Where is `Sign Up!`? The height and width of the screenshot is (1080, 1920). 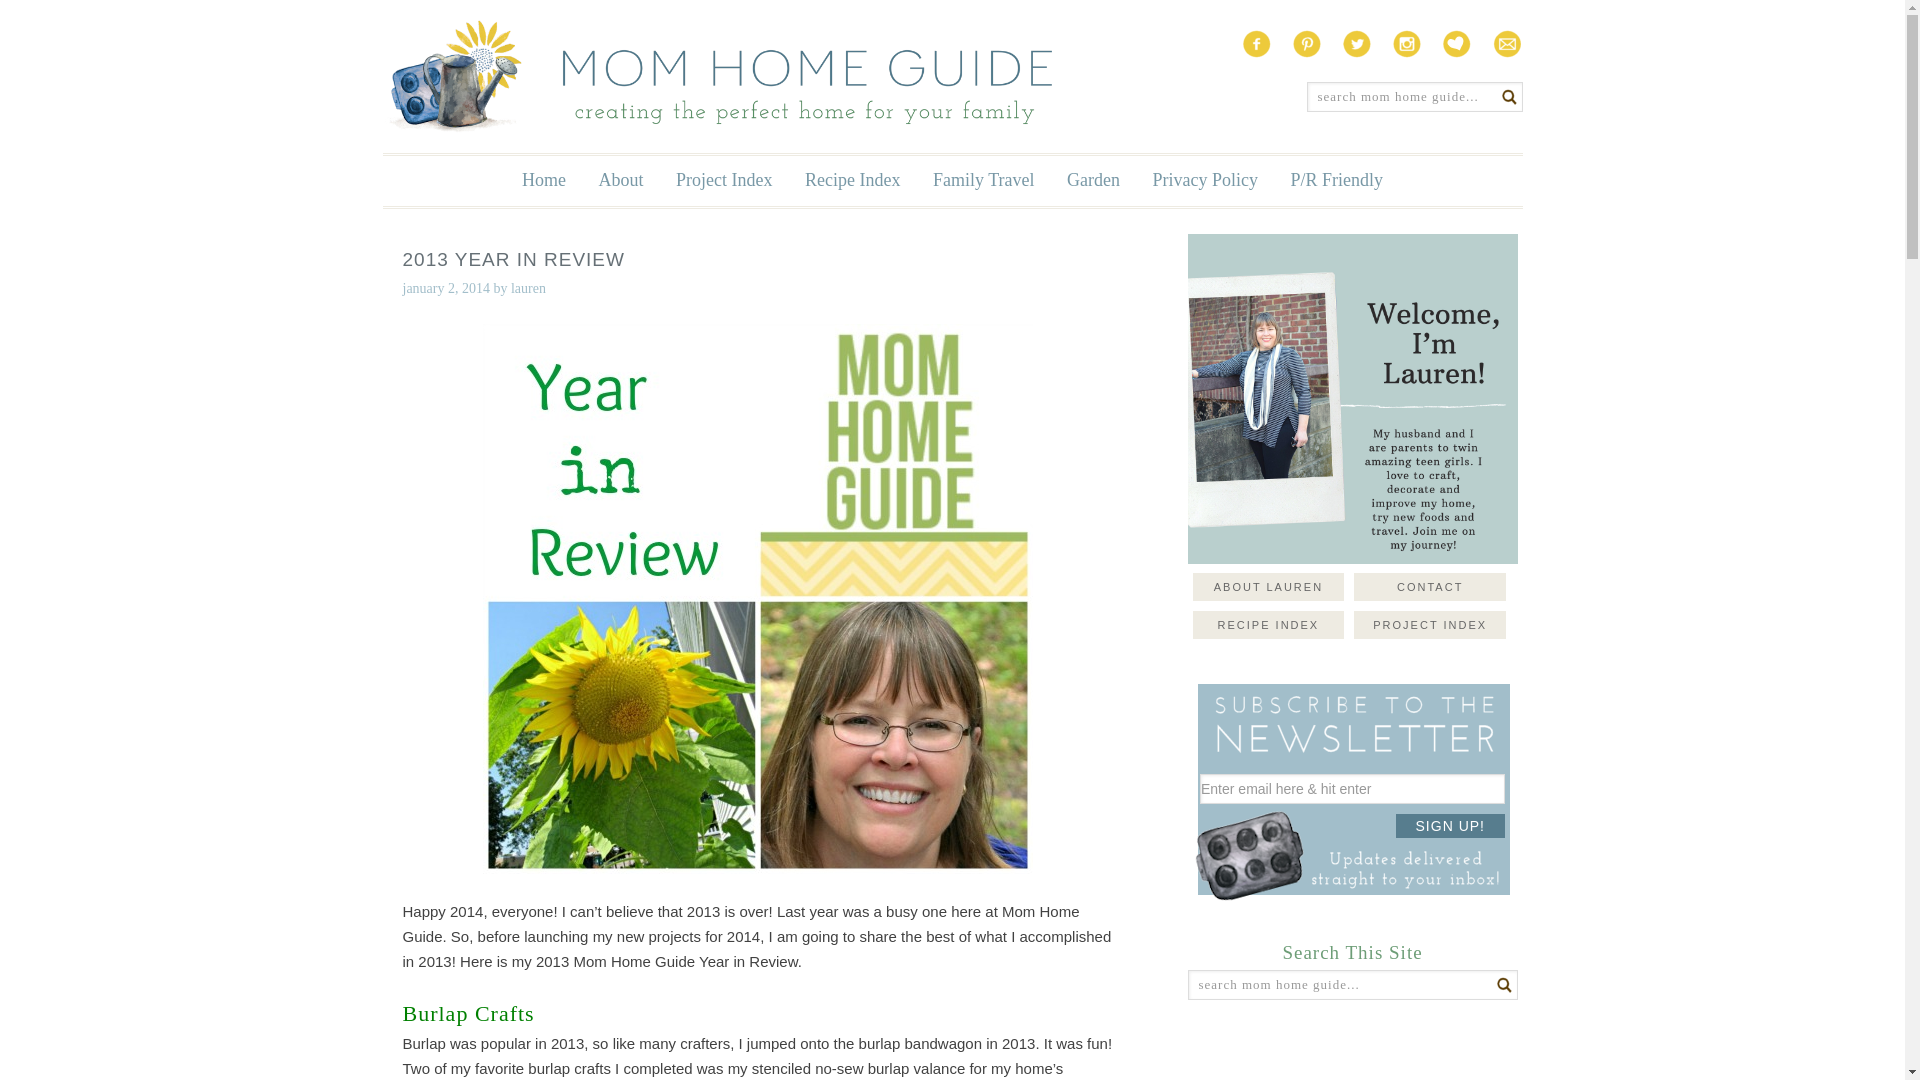 Sign Up! is located at coordinates (1450, 826).